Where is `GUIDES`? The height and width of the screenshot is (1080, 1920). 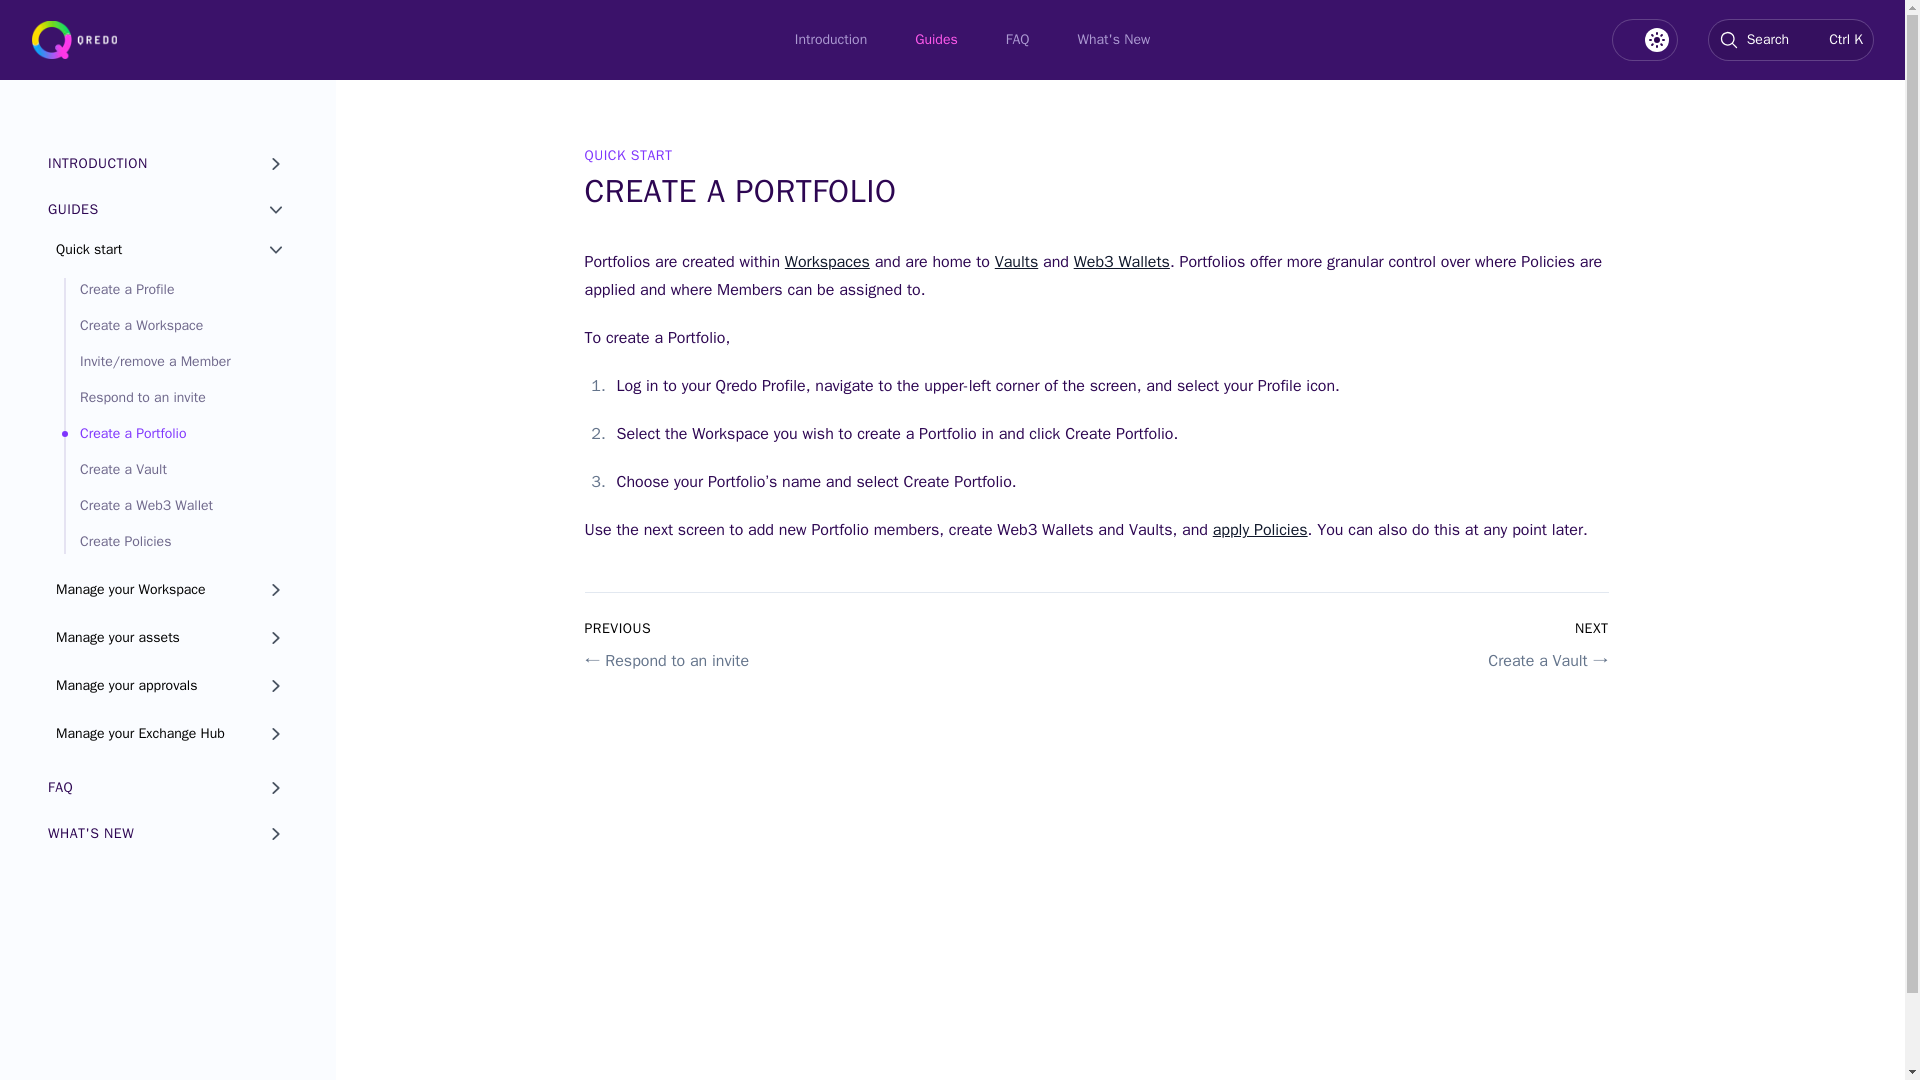 GUIDES is located at coordinates (168, 210).